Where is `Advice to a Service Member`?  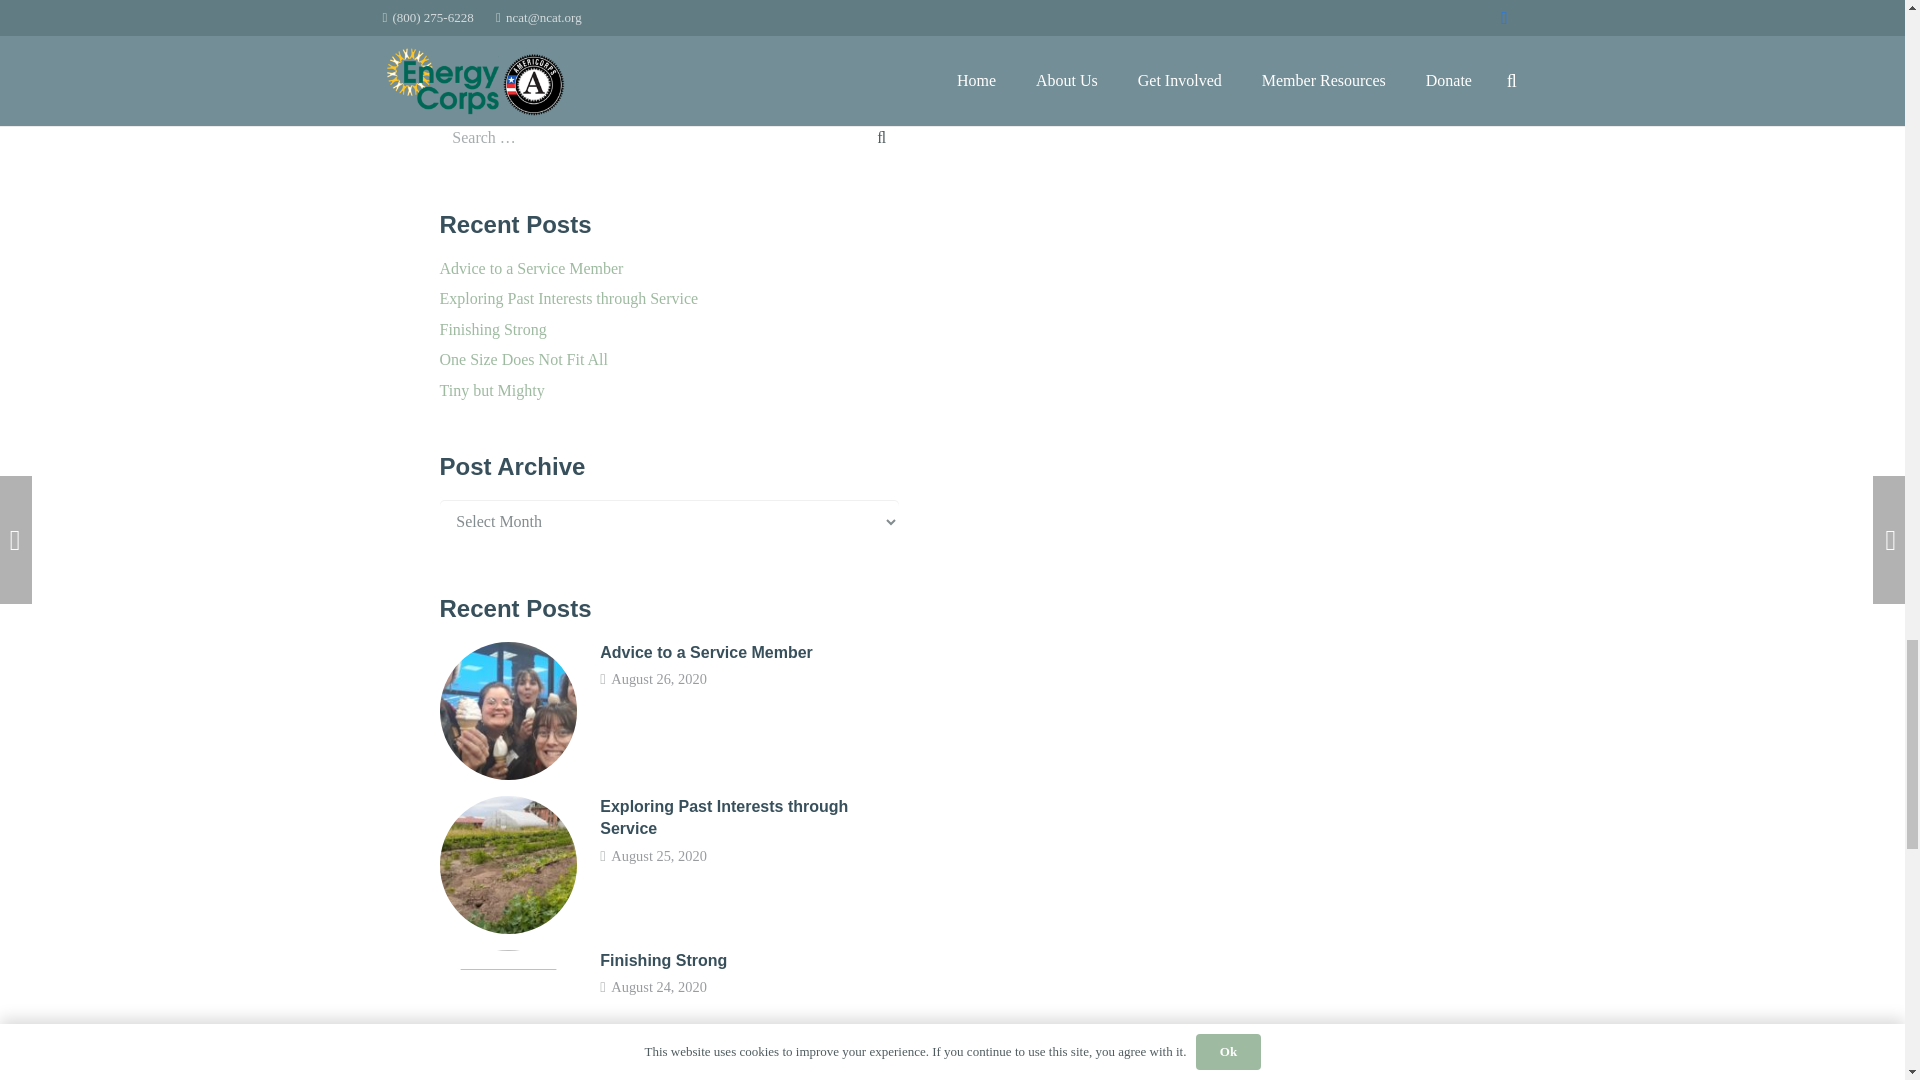
Advice to a Service Member is located at coordinates (532, 268).